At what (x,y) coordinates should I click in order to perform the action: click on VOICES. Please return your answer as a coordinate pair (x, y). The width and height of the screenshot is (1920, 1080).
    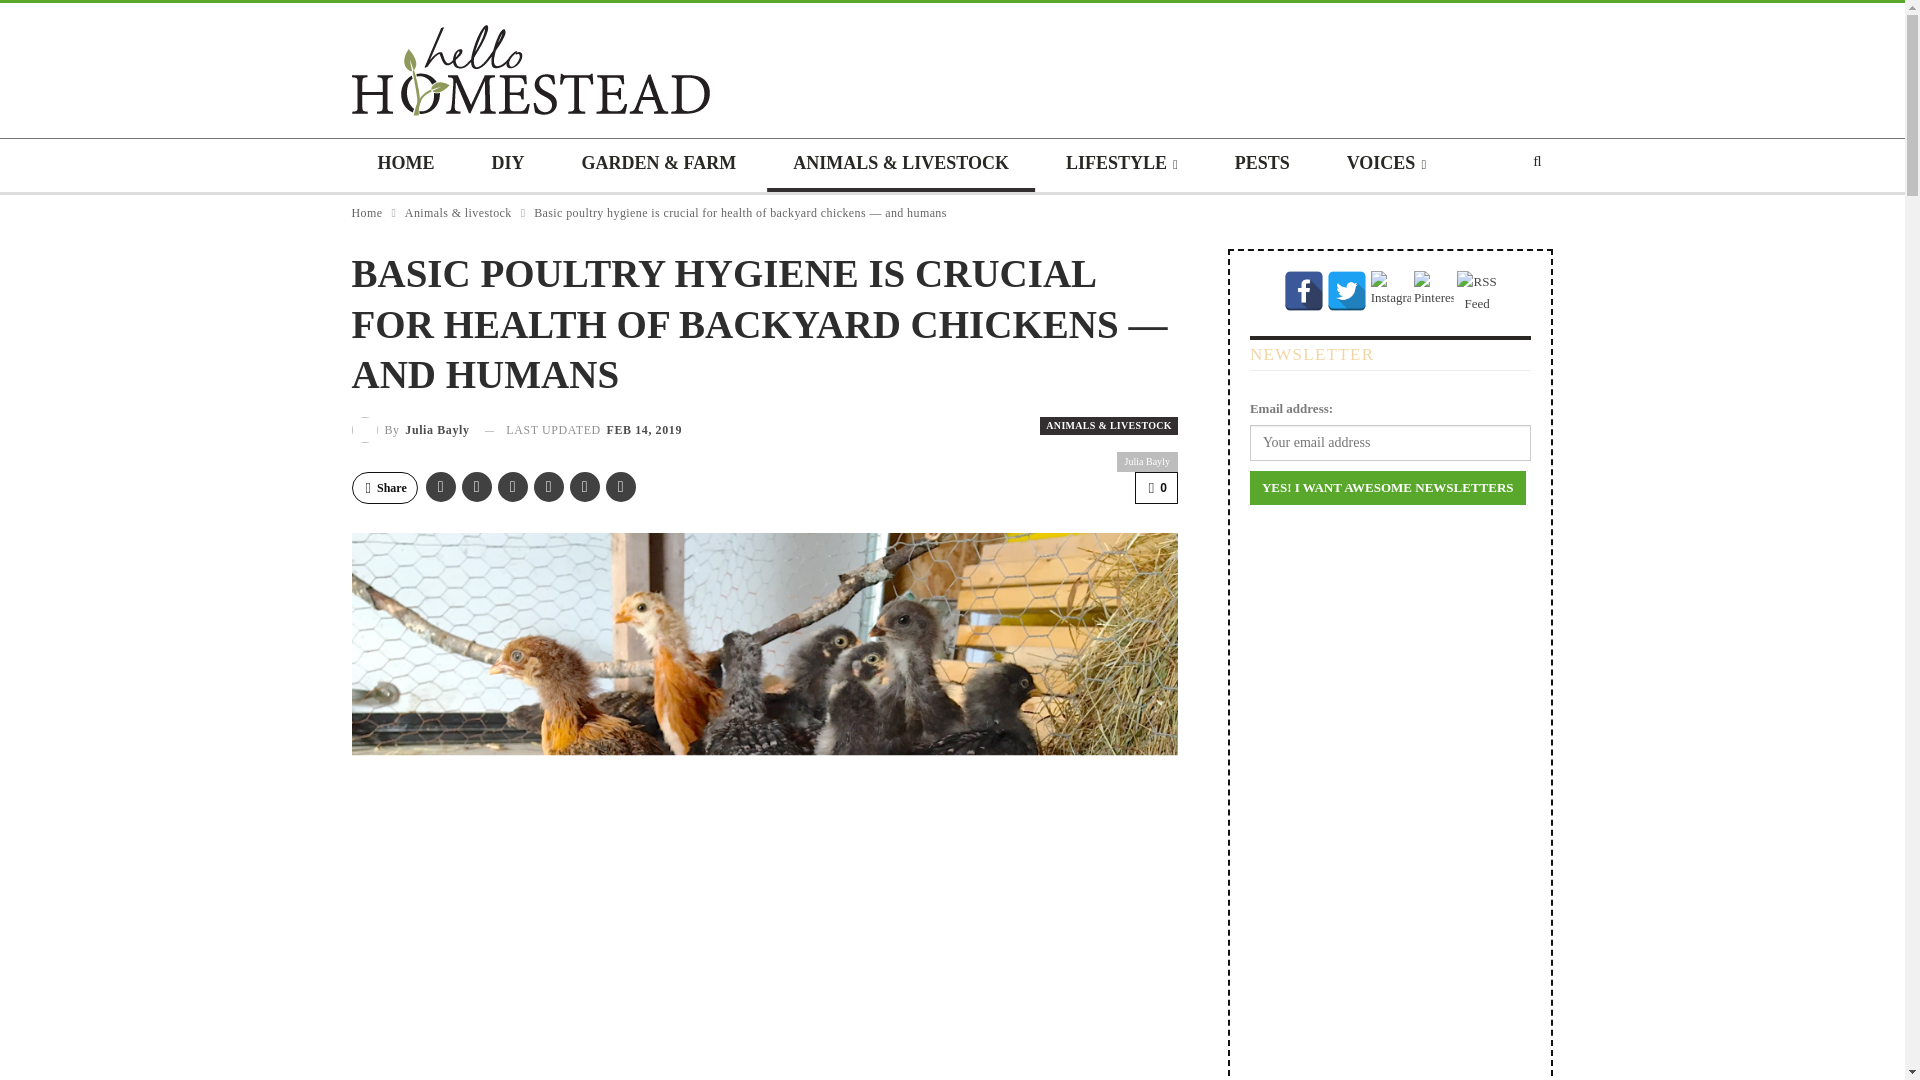
    Looking at the image, I should click on (1386, 166).